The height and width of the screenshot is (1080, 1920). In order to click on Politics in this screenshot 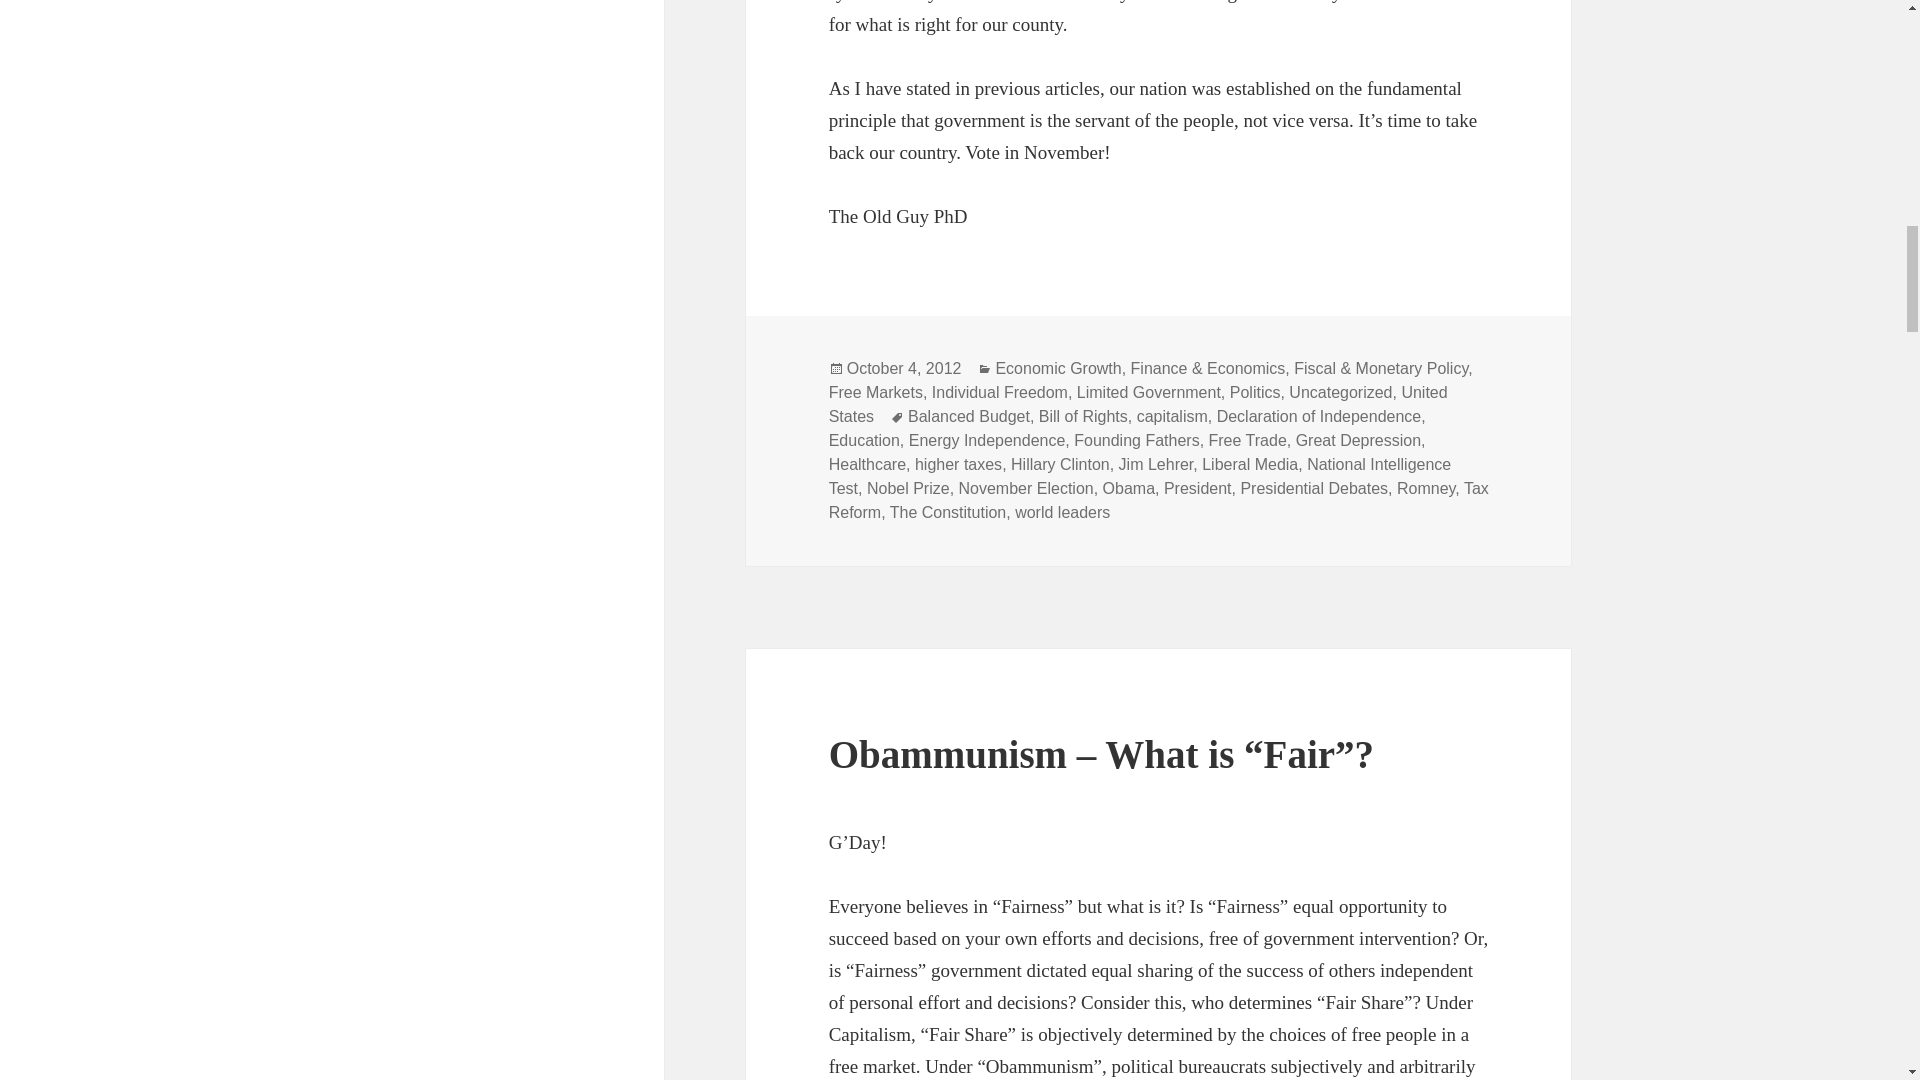, I will do `click(1255, 392)`.